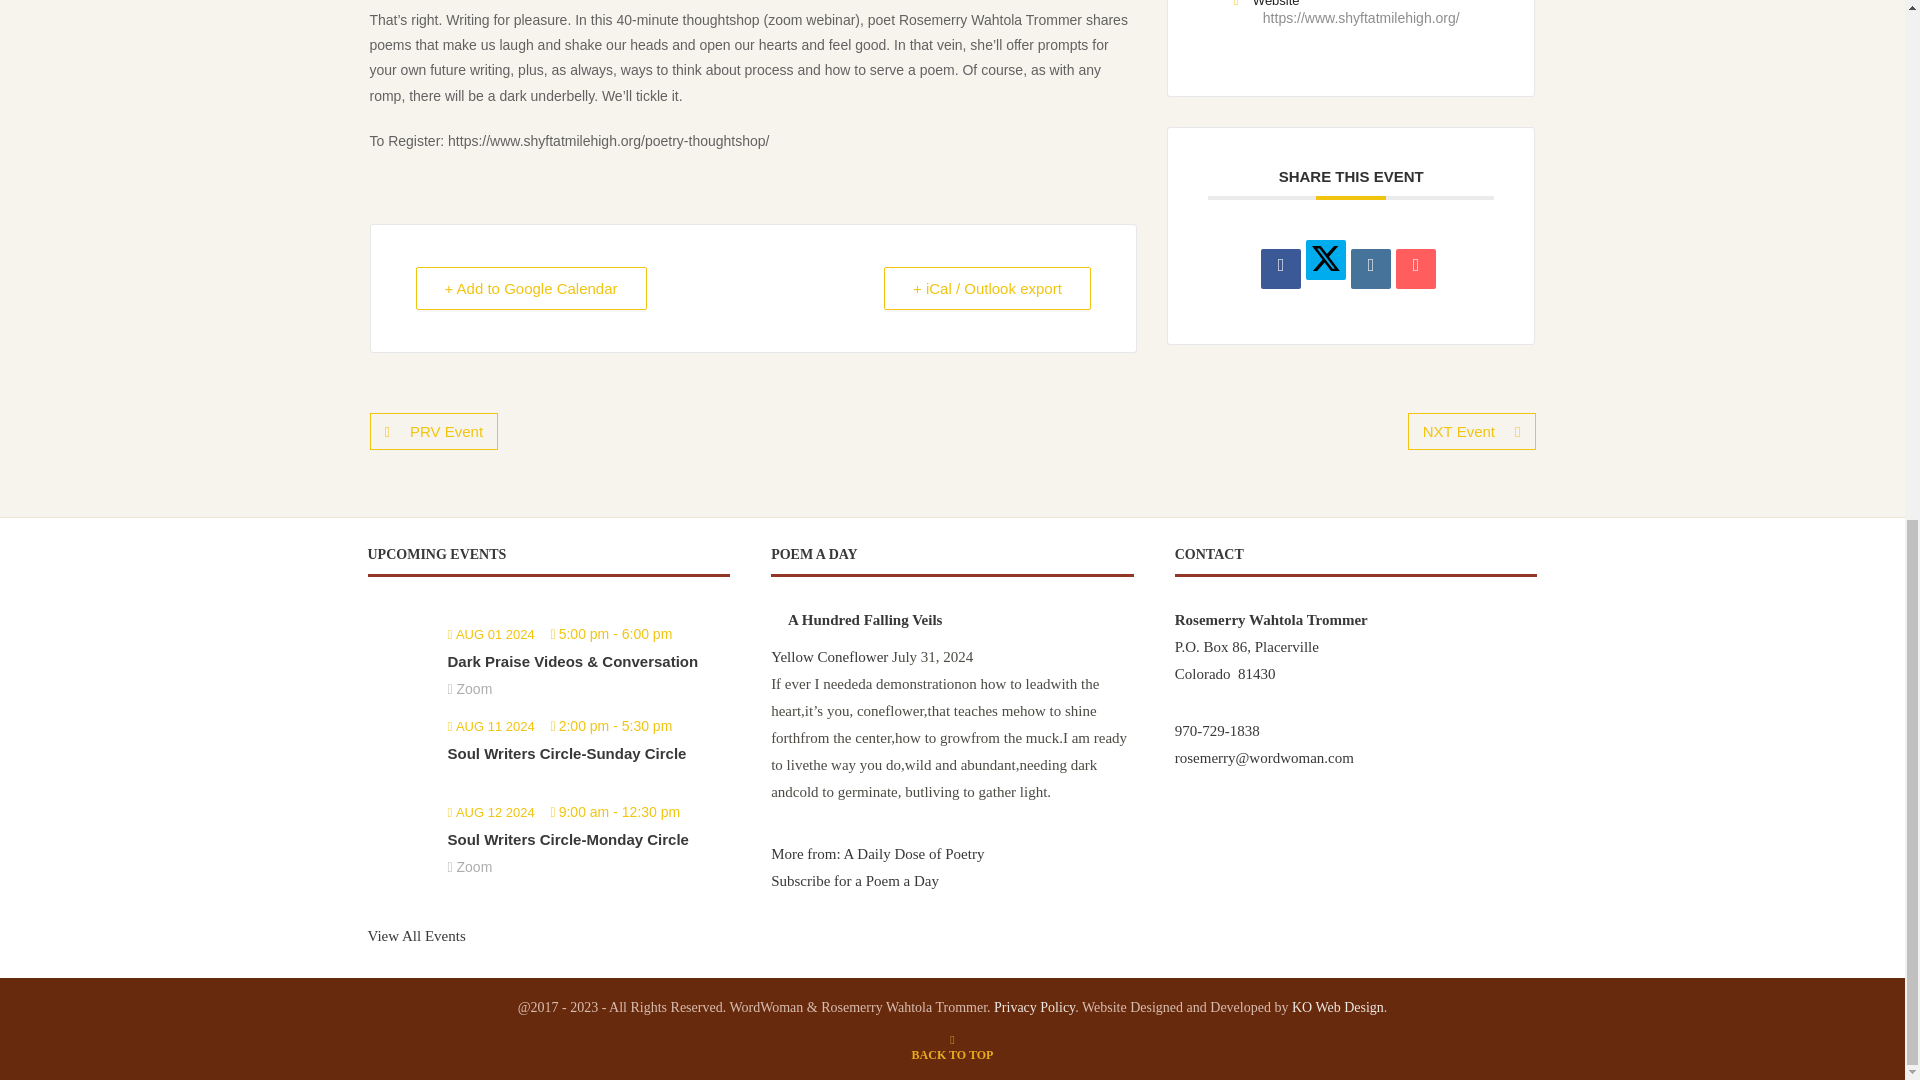 This screenshot has width=1920, height=1080. I want to click on Share on Facebook, so click(1281, 269).